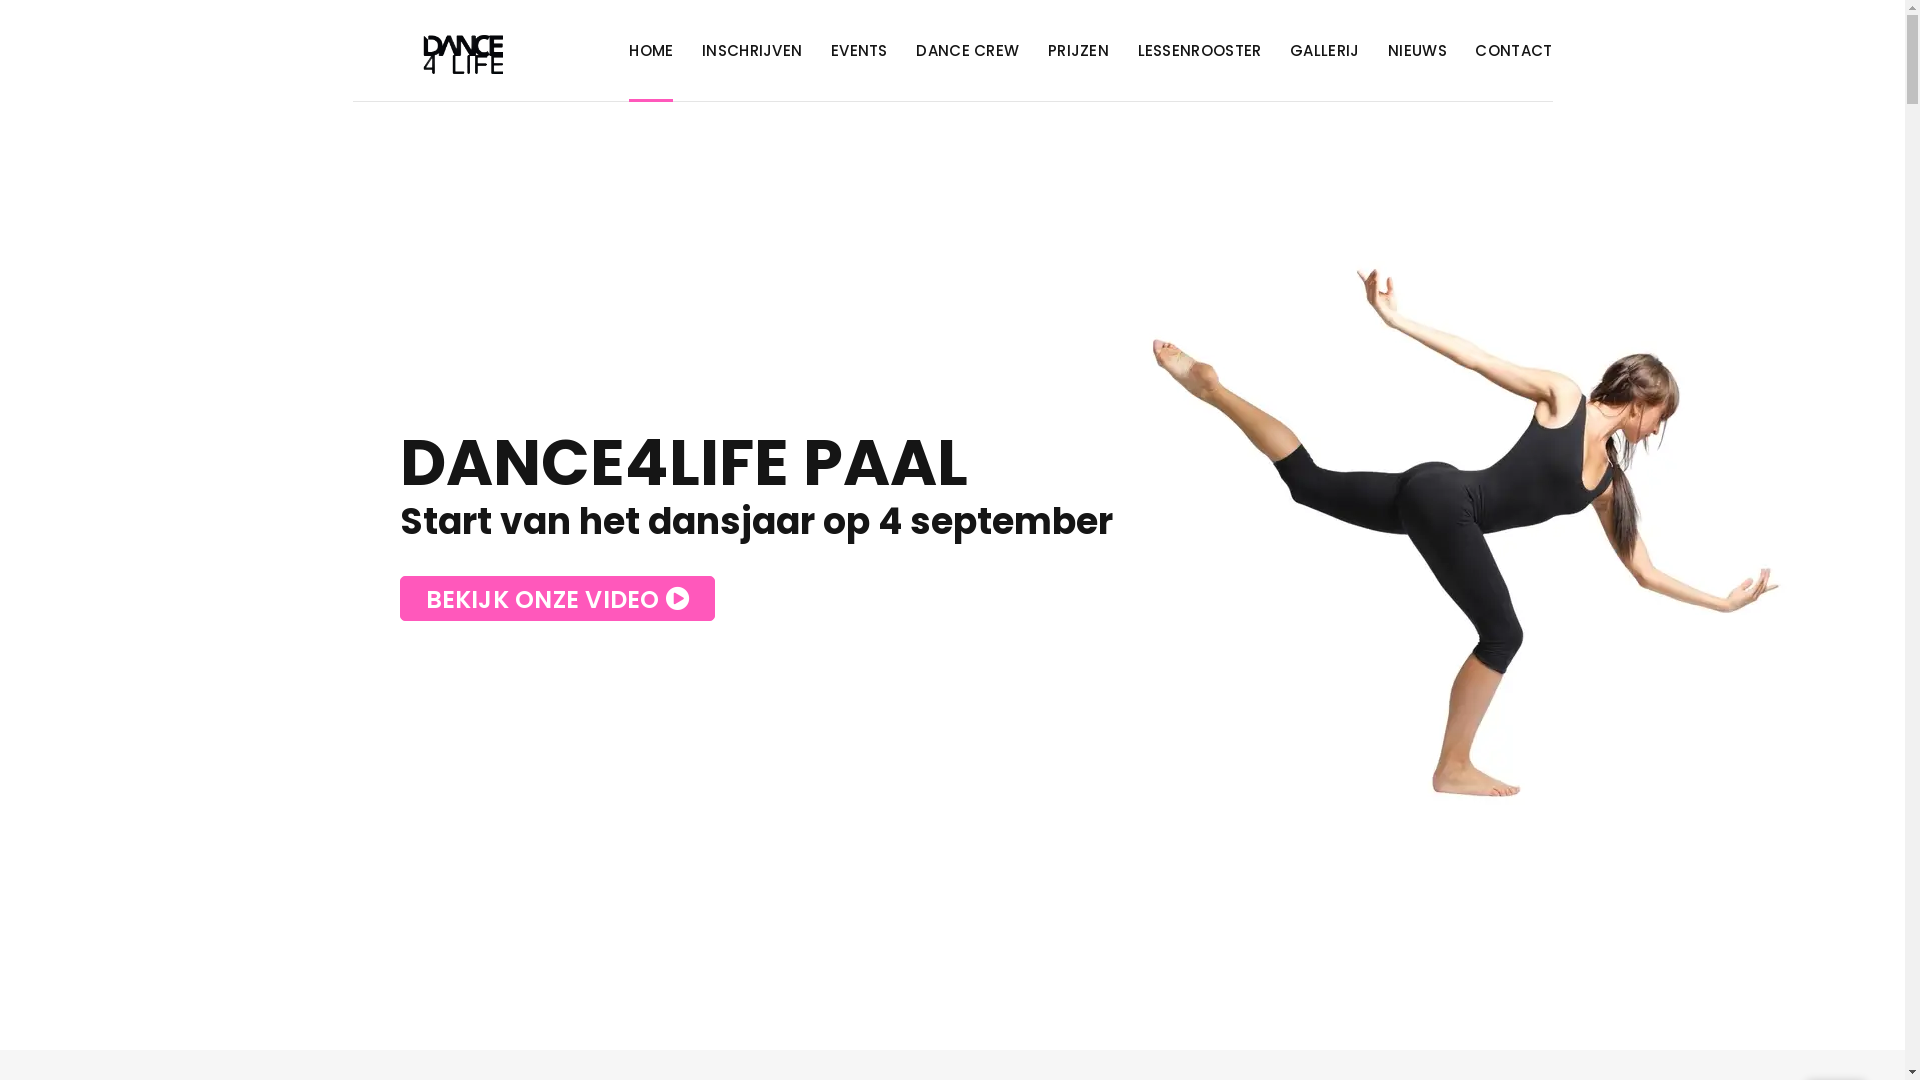  Describe the element at coordinates (651, 51) in the screenshot. I see `HOME` at that location.